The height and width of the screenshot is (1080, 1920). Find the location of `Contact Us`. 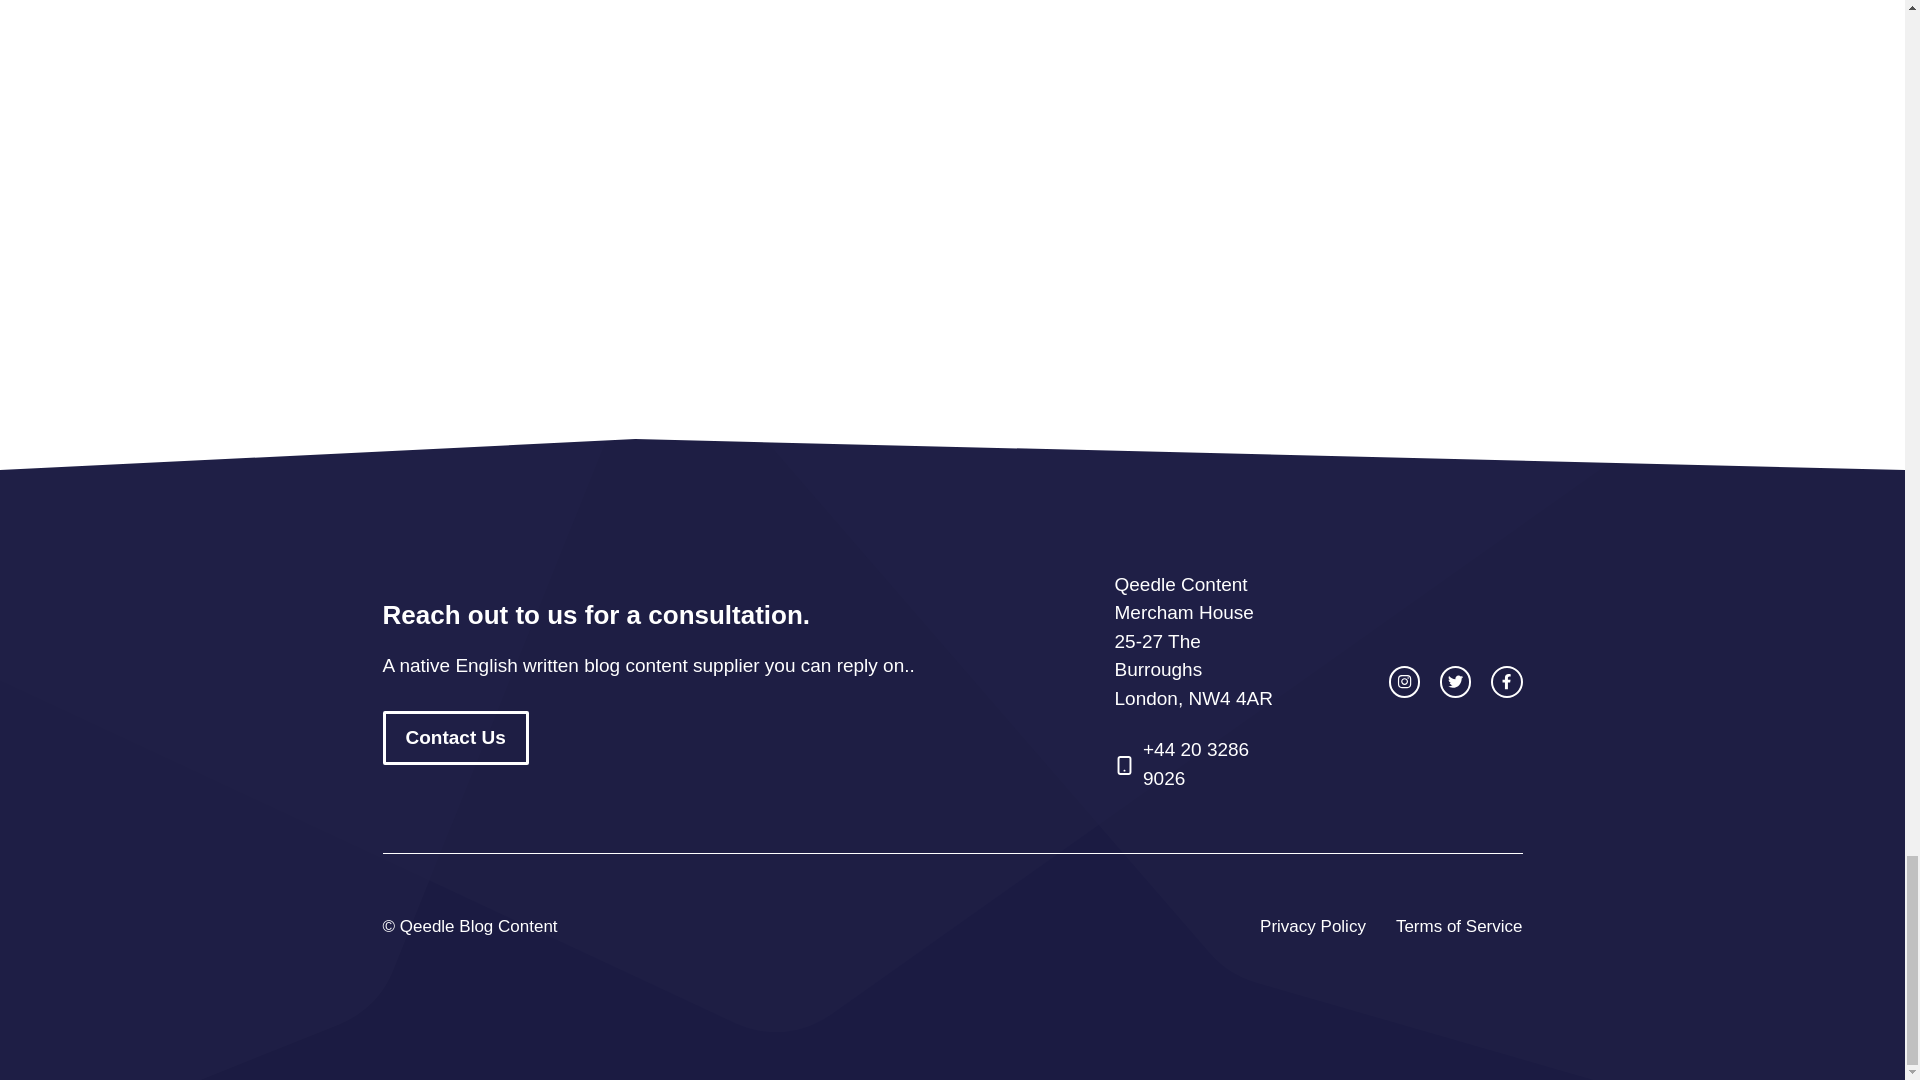

Contact Us is located at coordinates (455, 738).